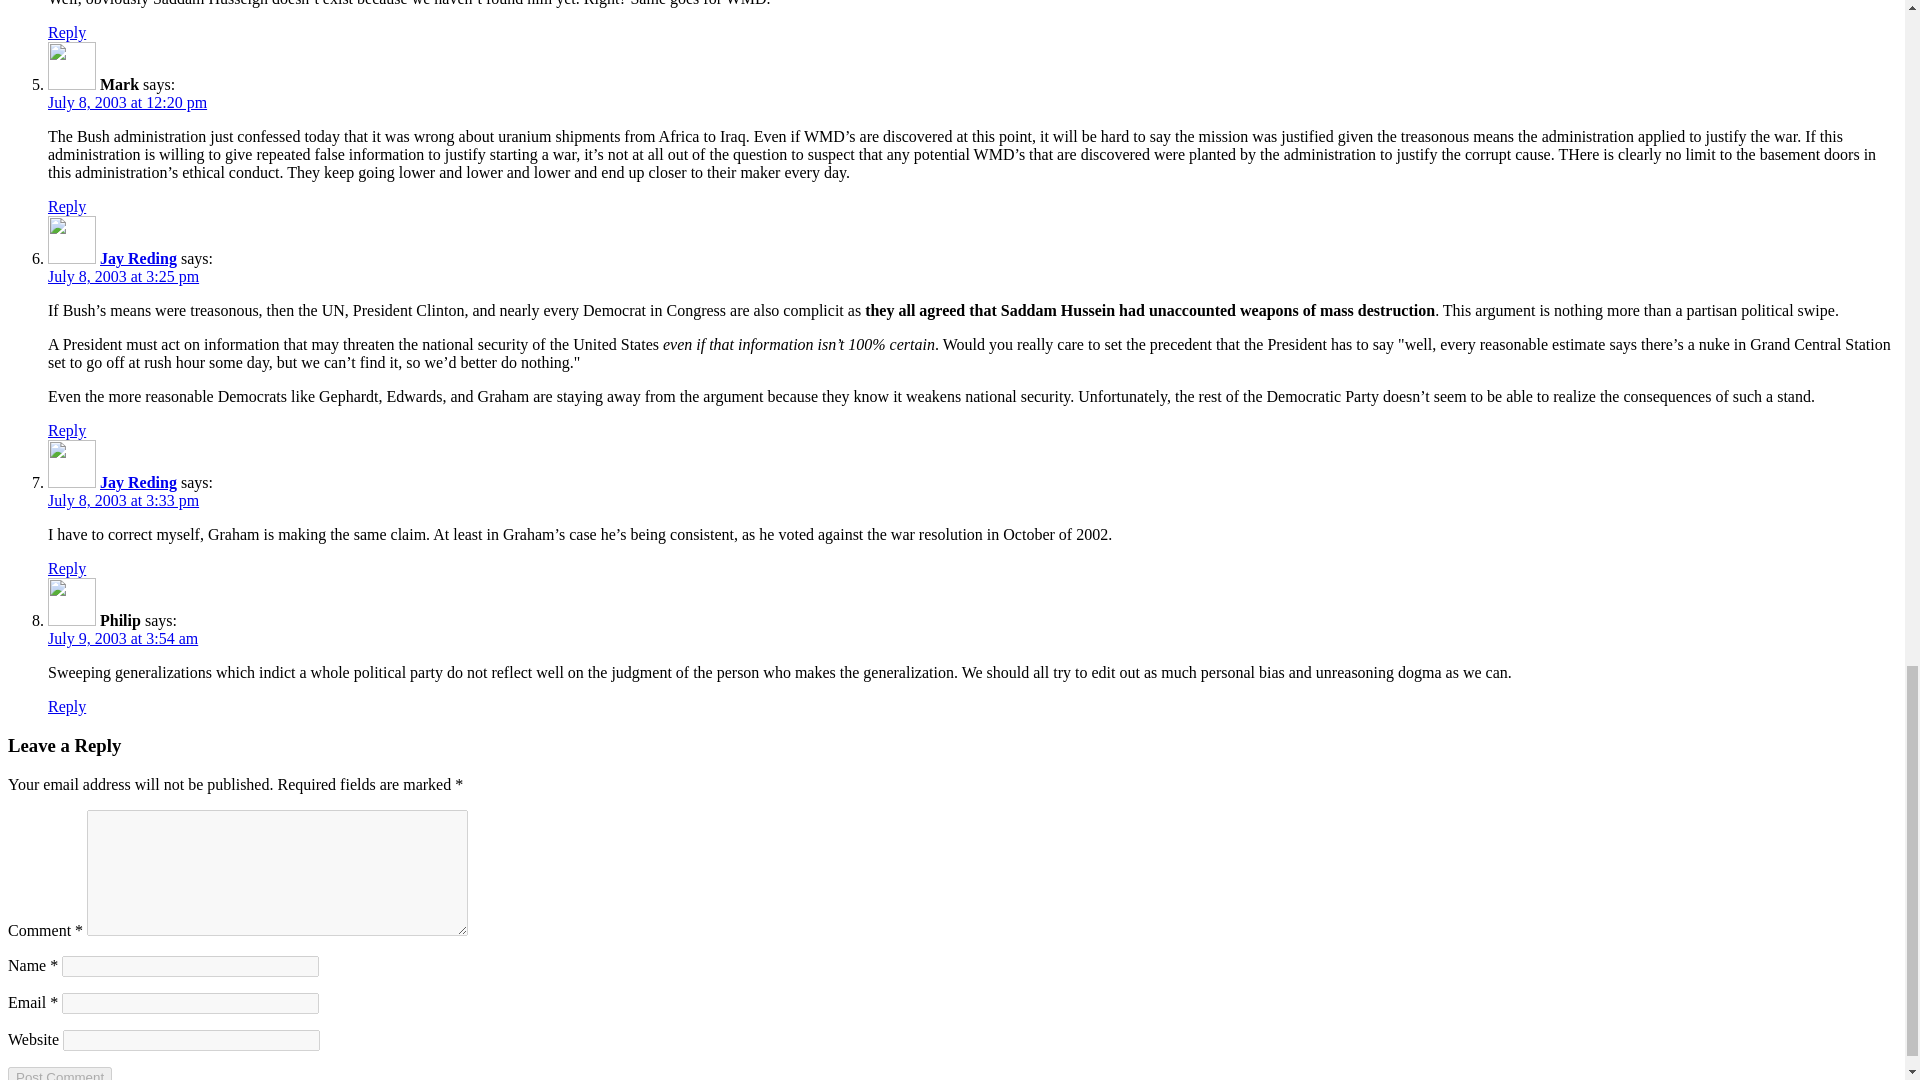  I want to click on Reply, so click(67, 706).